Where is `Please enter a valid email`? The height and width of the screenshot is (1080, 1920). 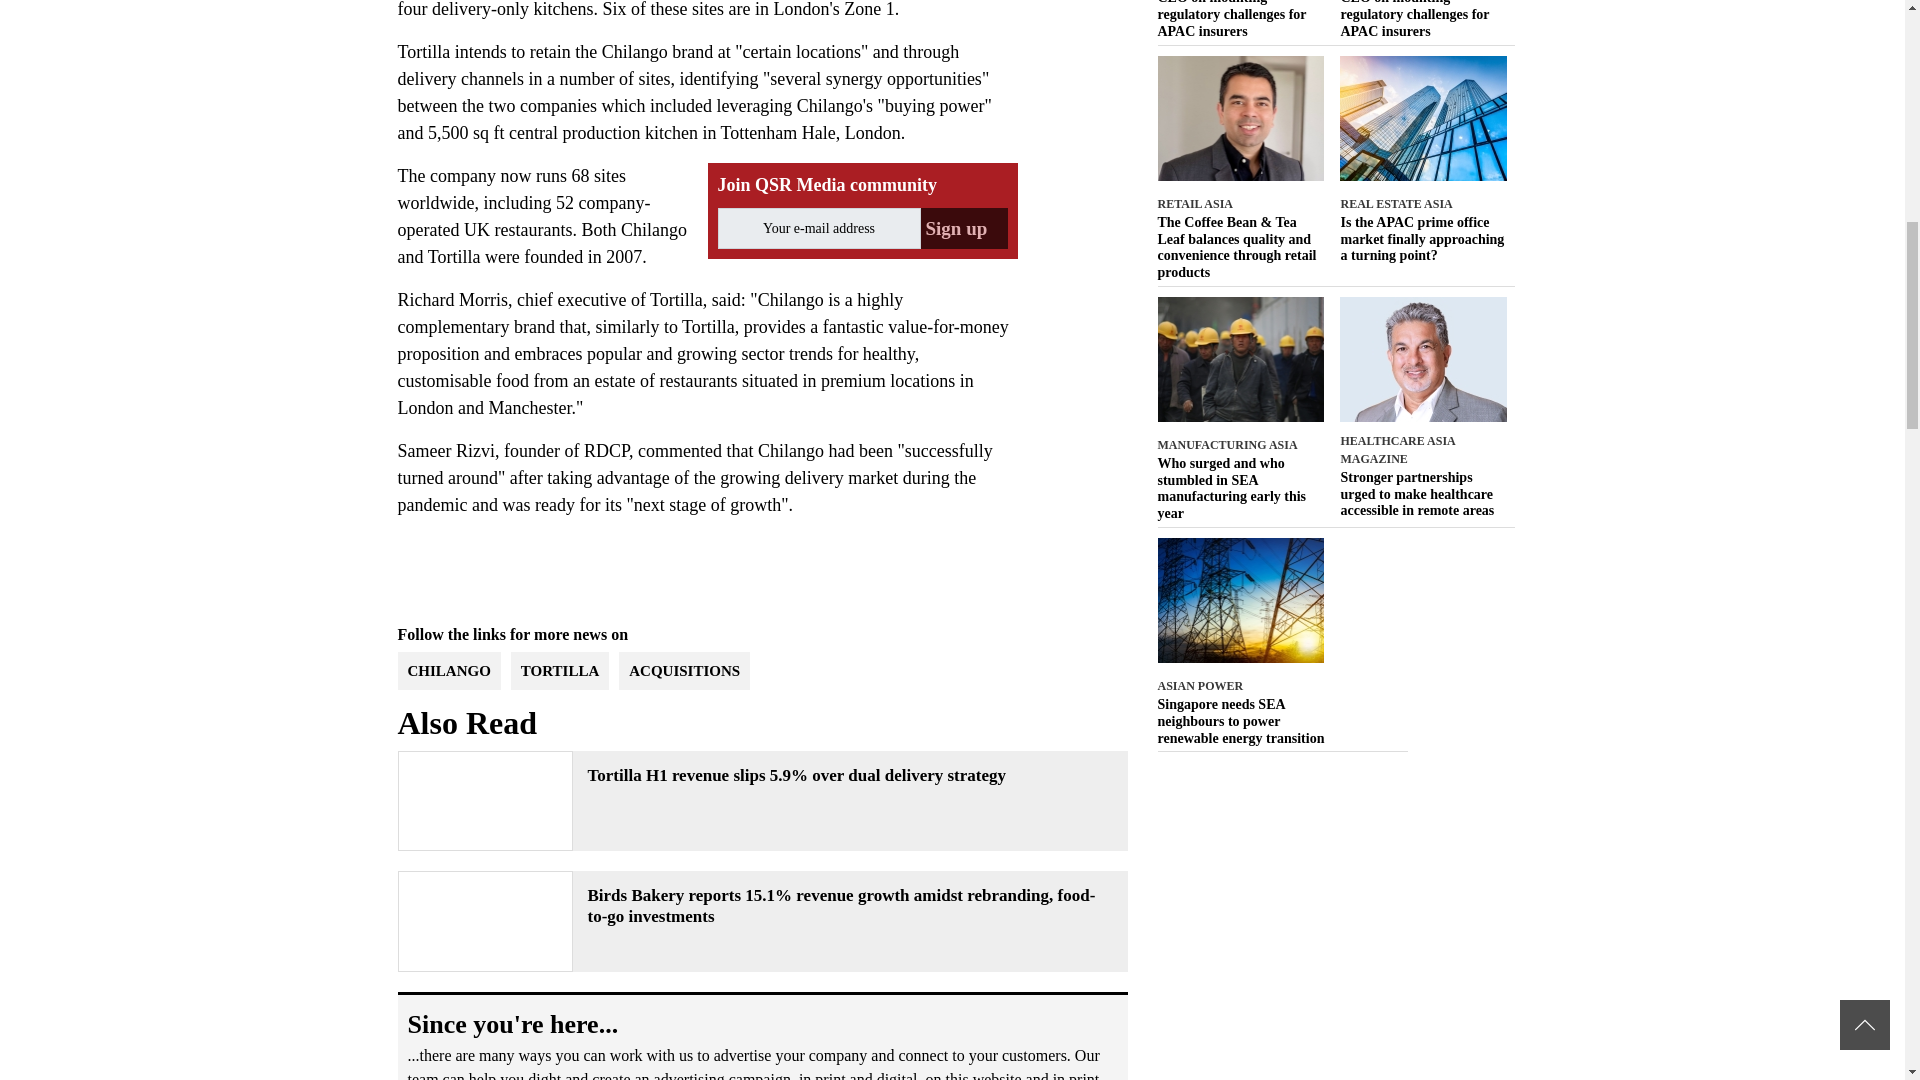
Please enter a valid email is located at coordinates (820, 228).